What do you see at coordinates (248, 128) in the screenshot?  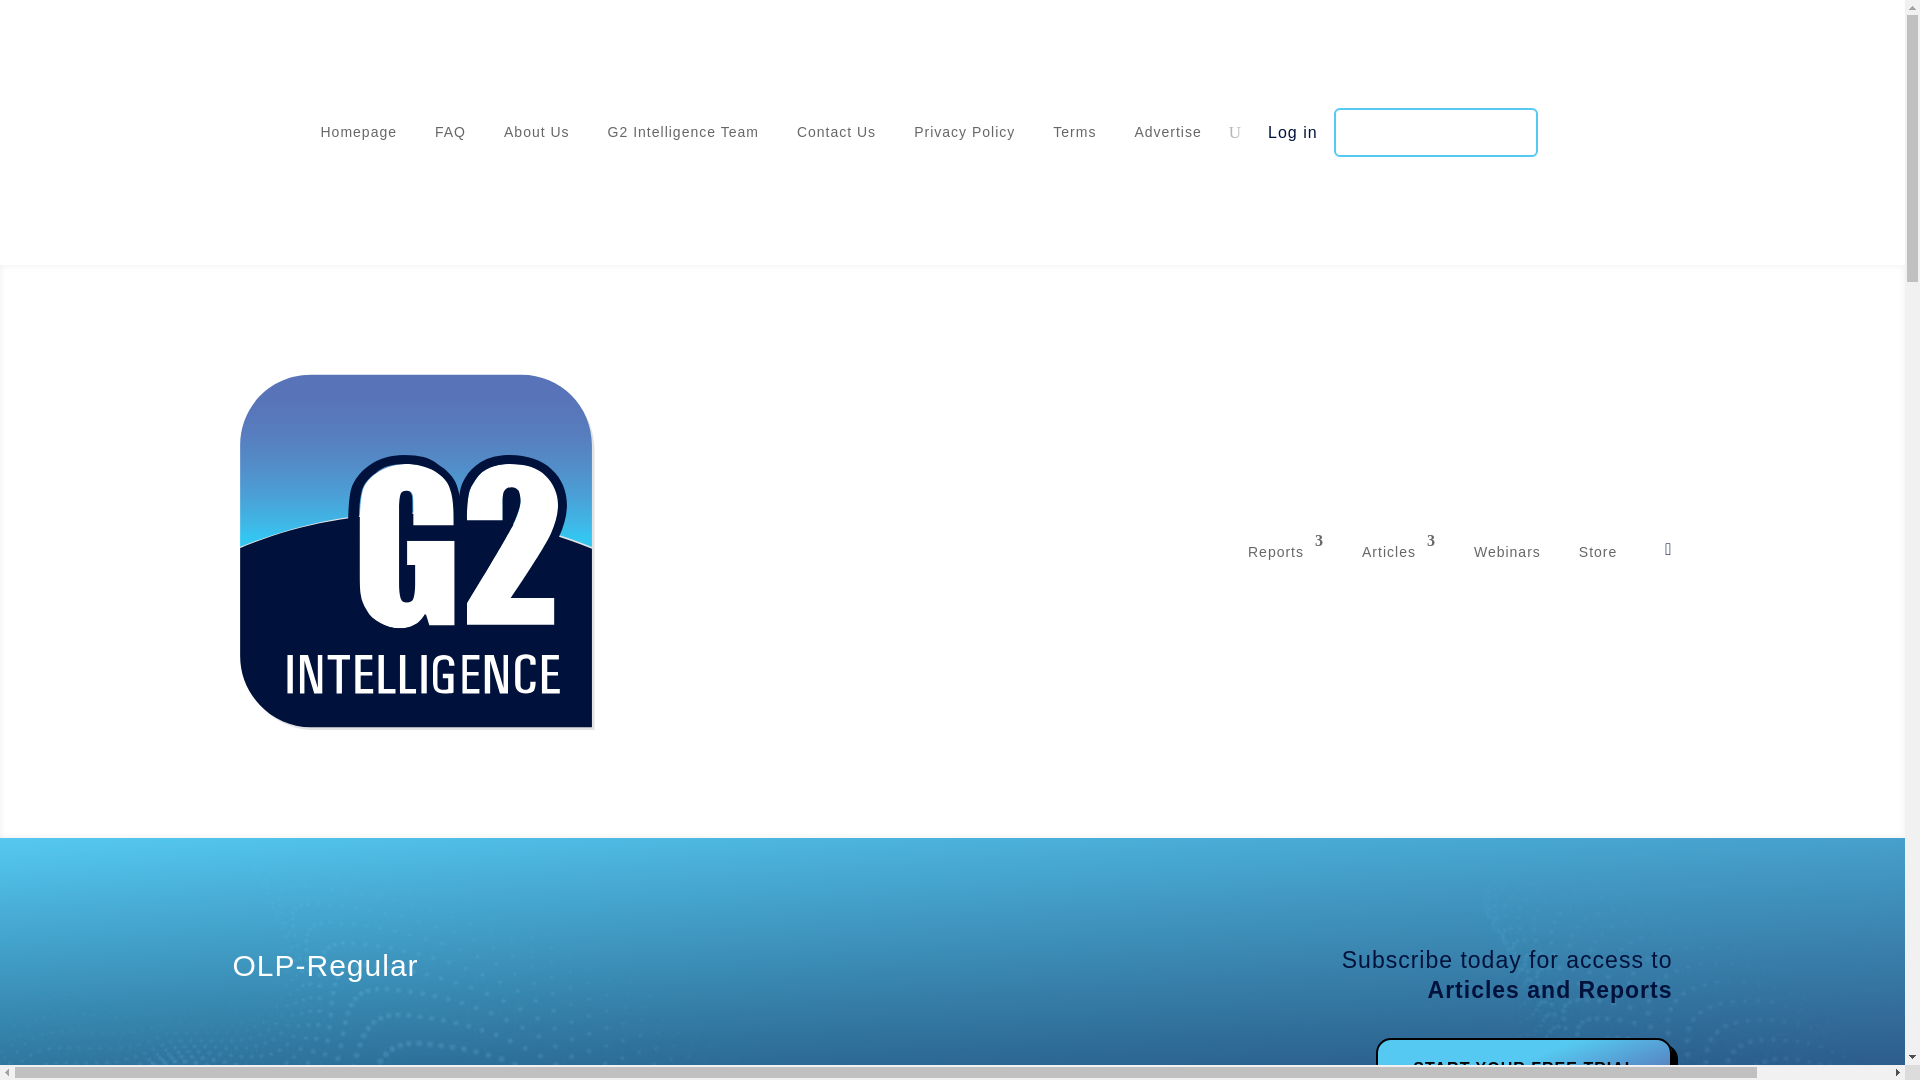 I see `Follow on X` at bounding box center [248, 128].